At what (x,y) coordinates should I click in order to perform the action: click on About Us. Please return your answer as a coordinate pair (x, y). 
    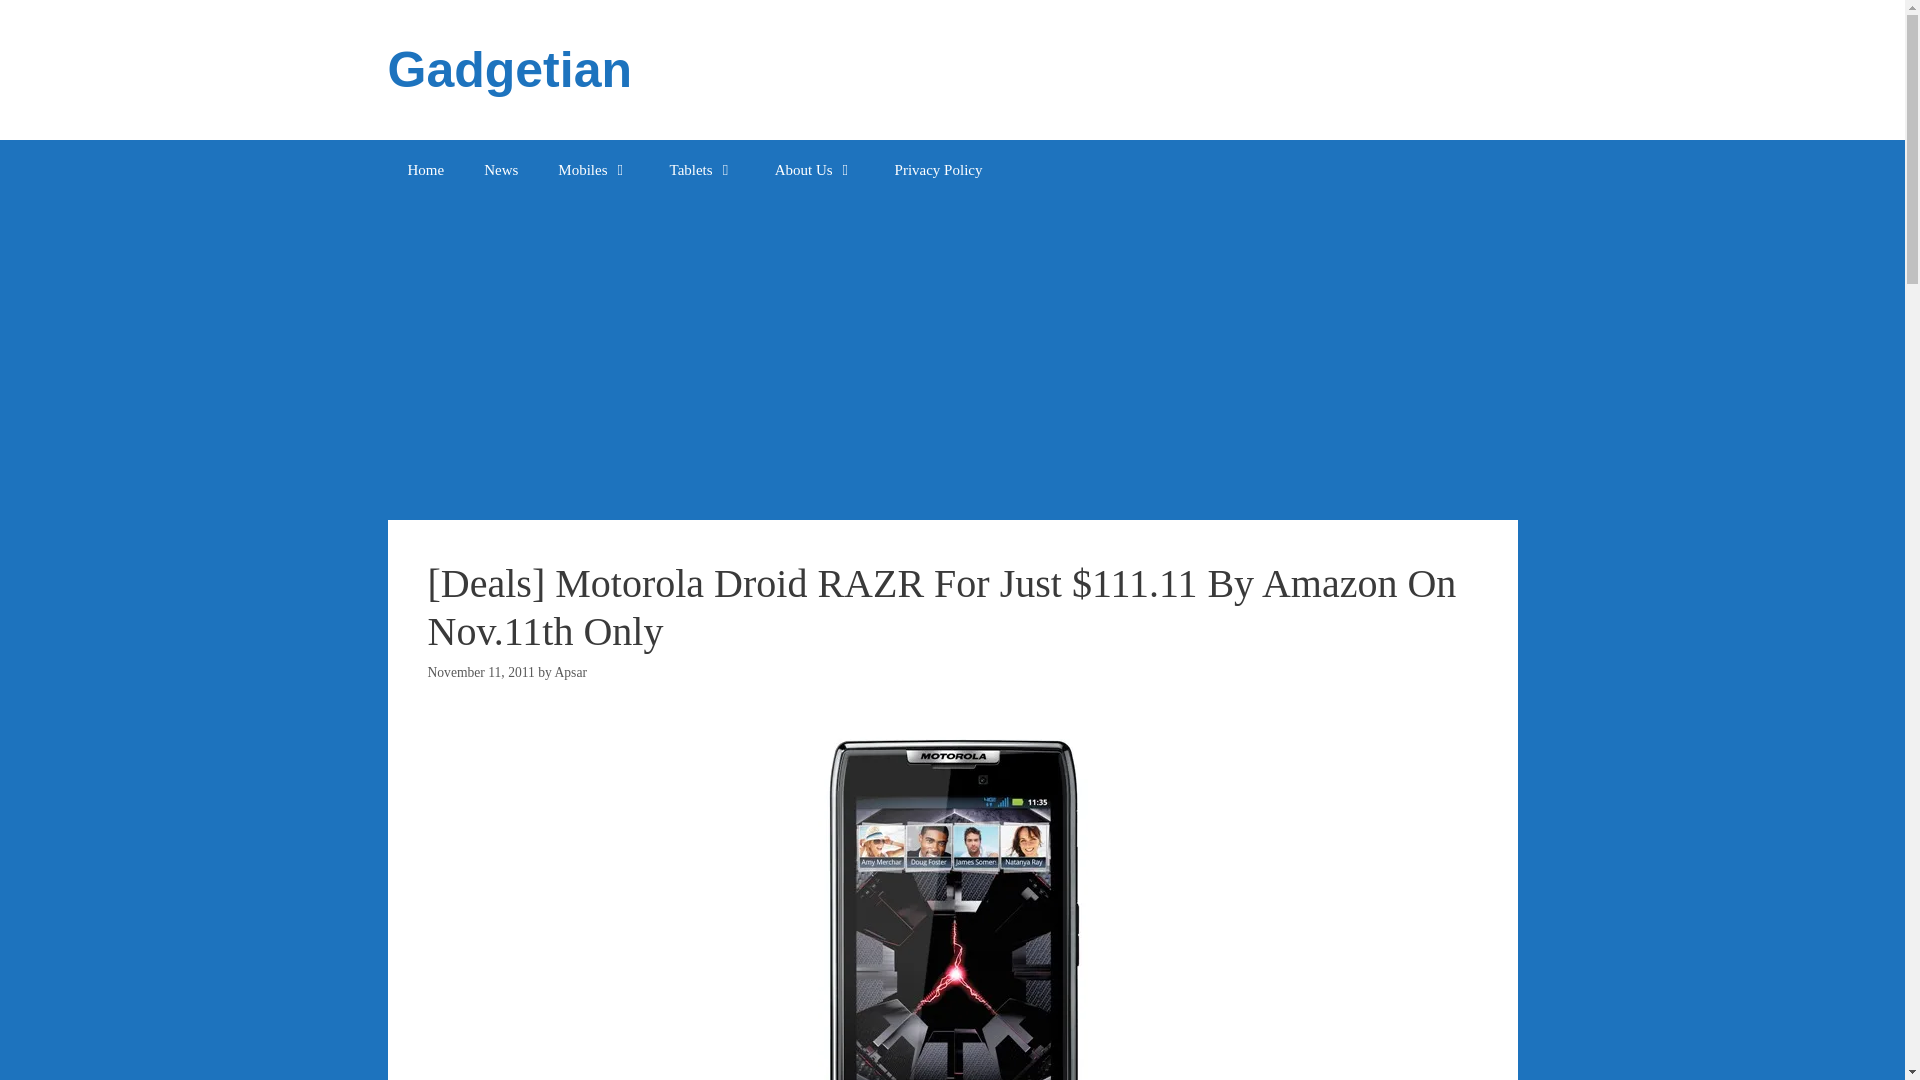
    Looking at the image, I should click on (814, 170).